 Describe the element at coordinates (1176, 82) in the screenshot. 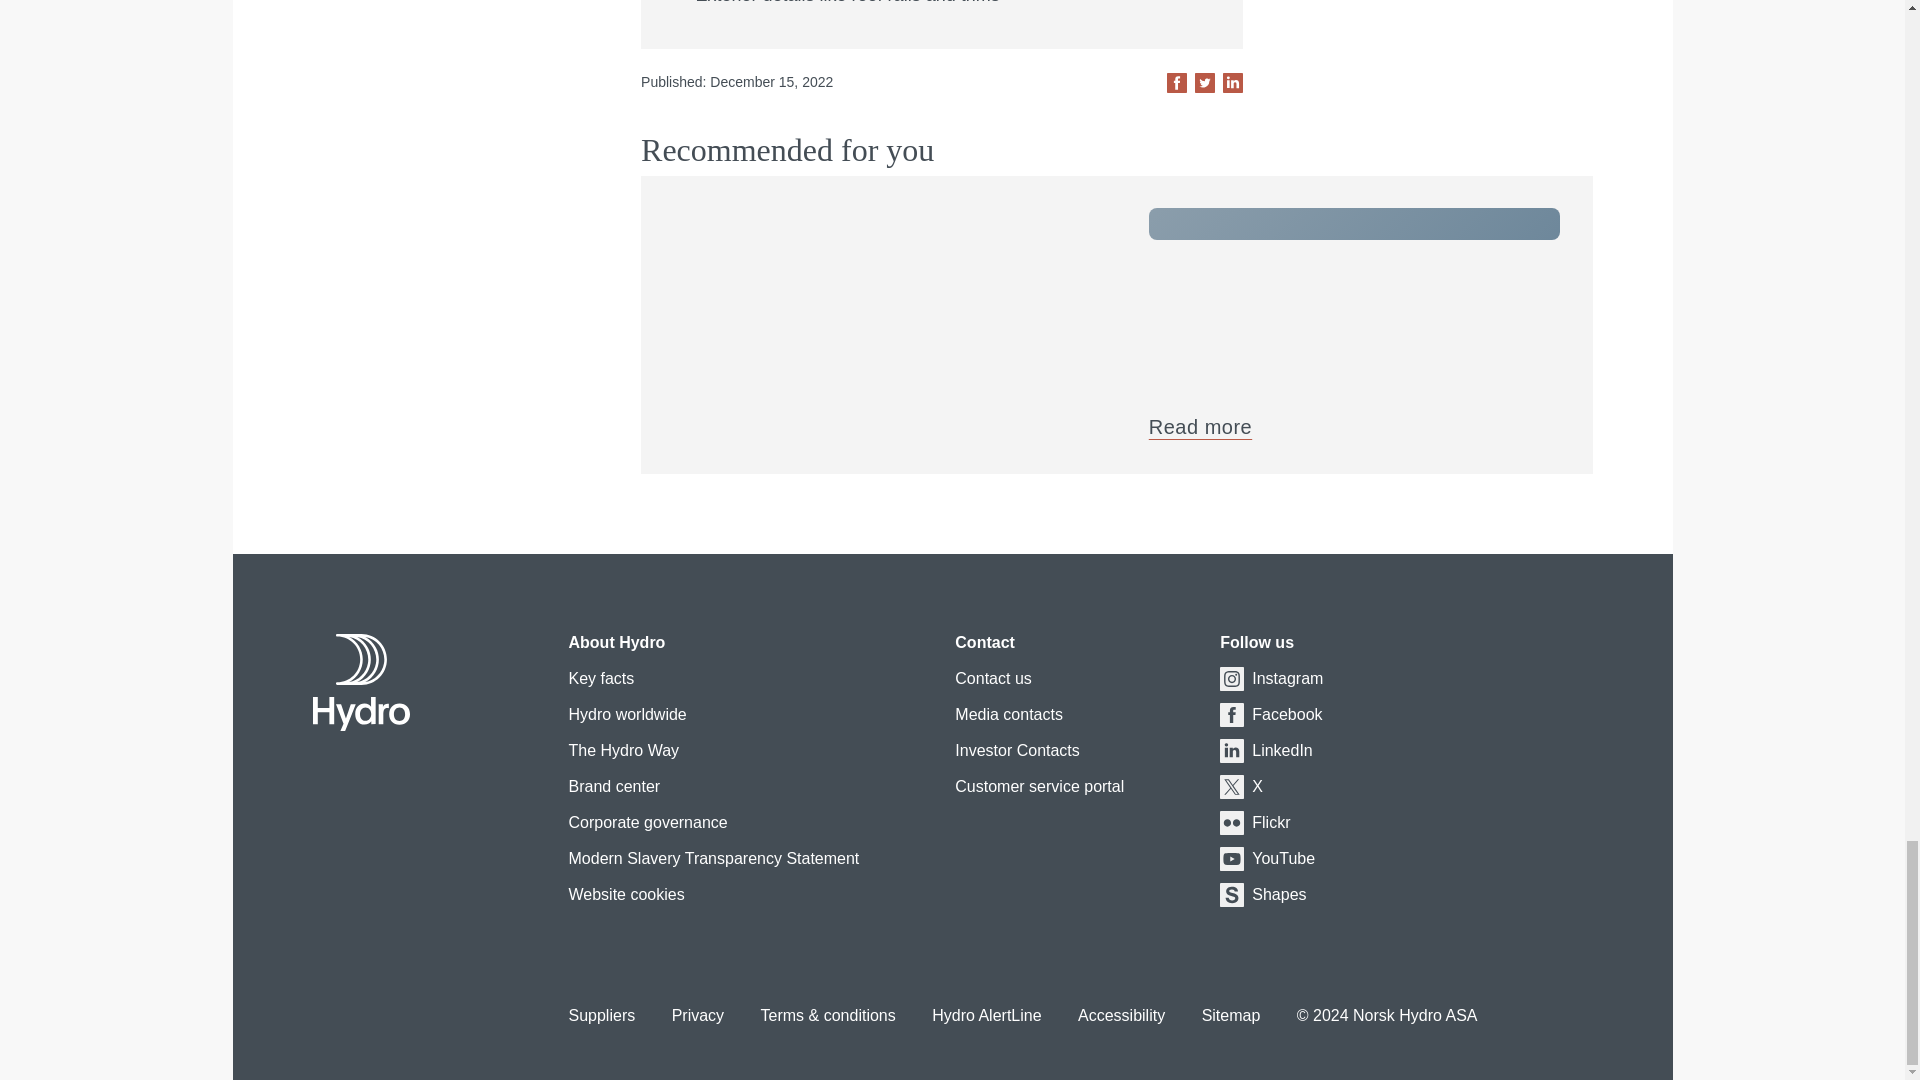

I see `Share on facebook` at that location.